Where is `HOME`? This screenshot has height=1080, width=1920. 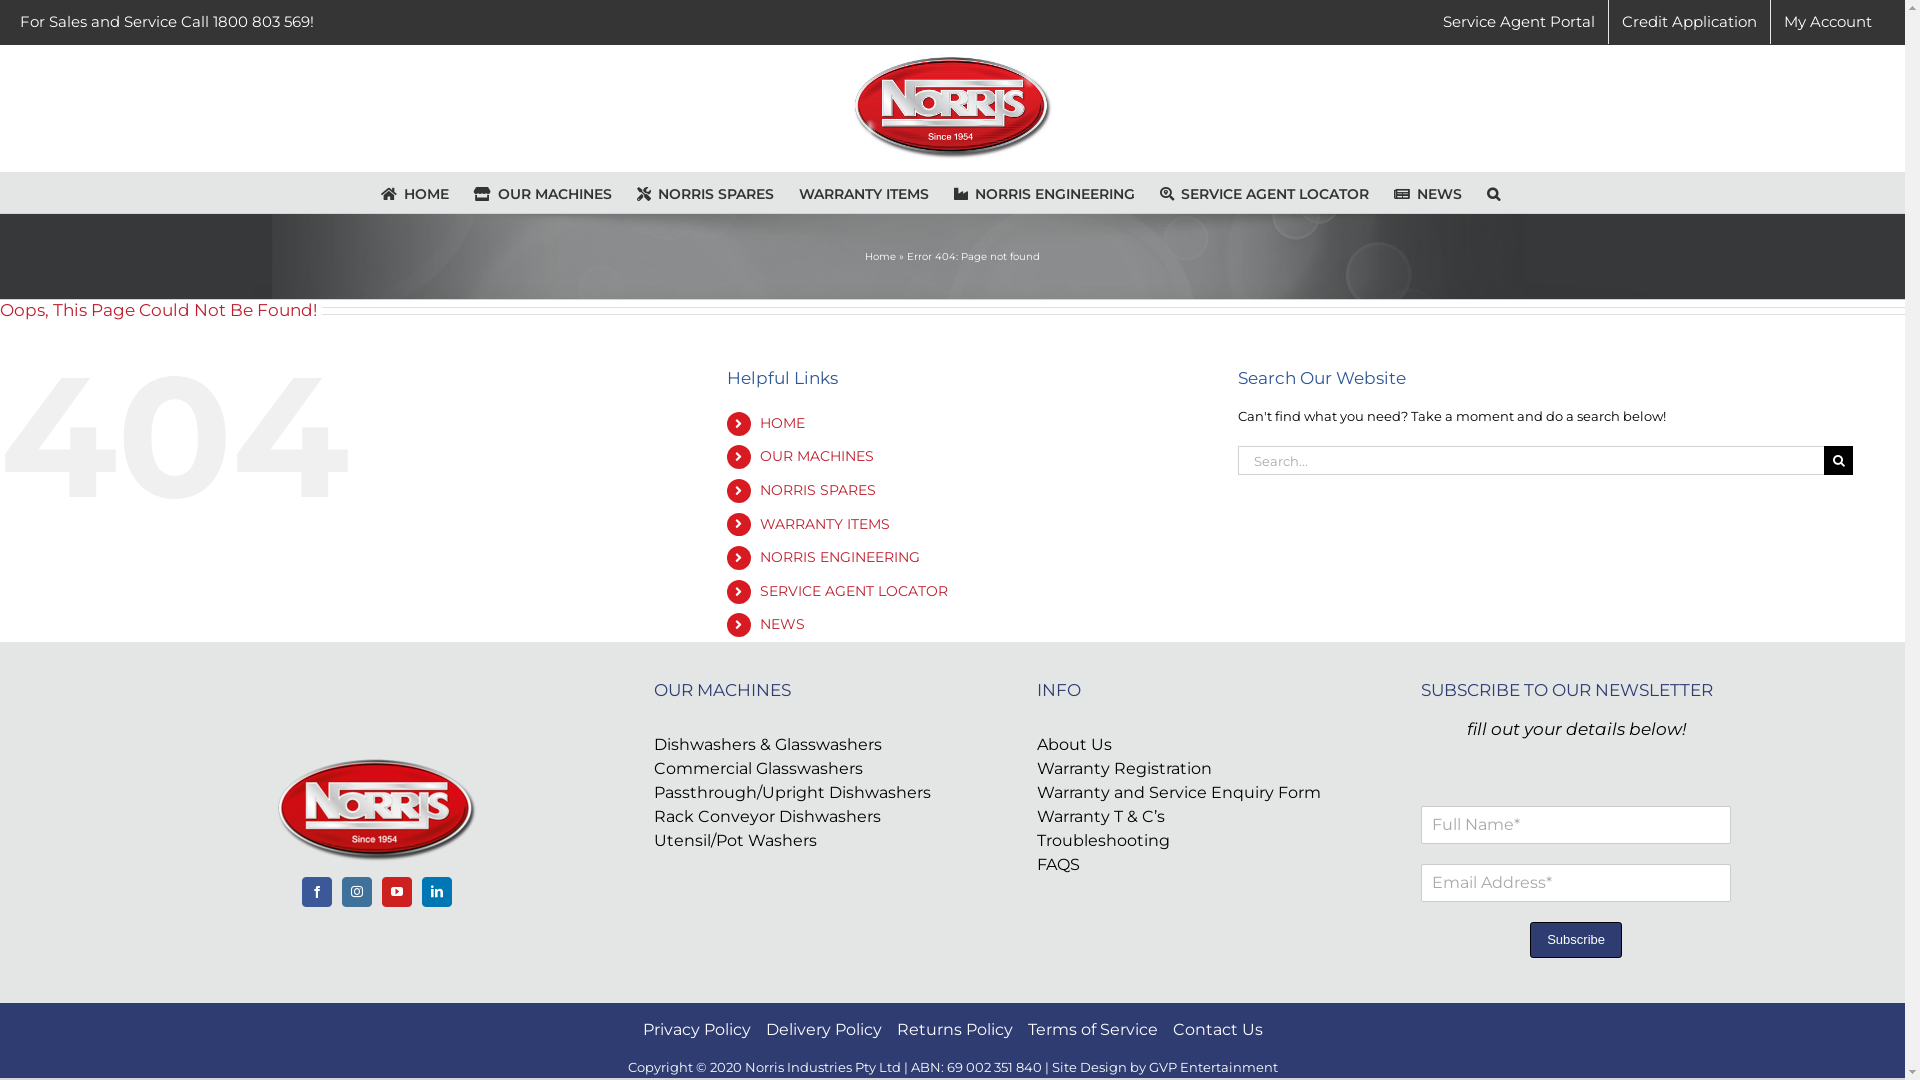
HOME is located at coordinates (414, 192).